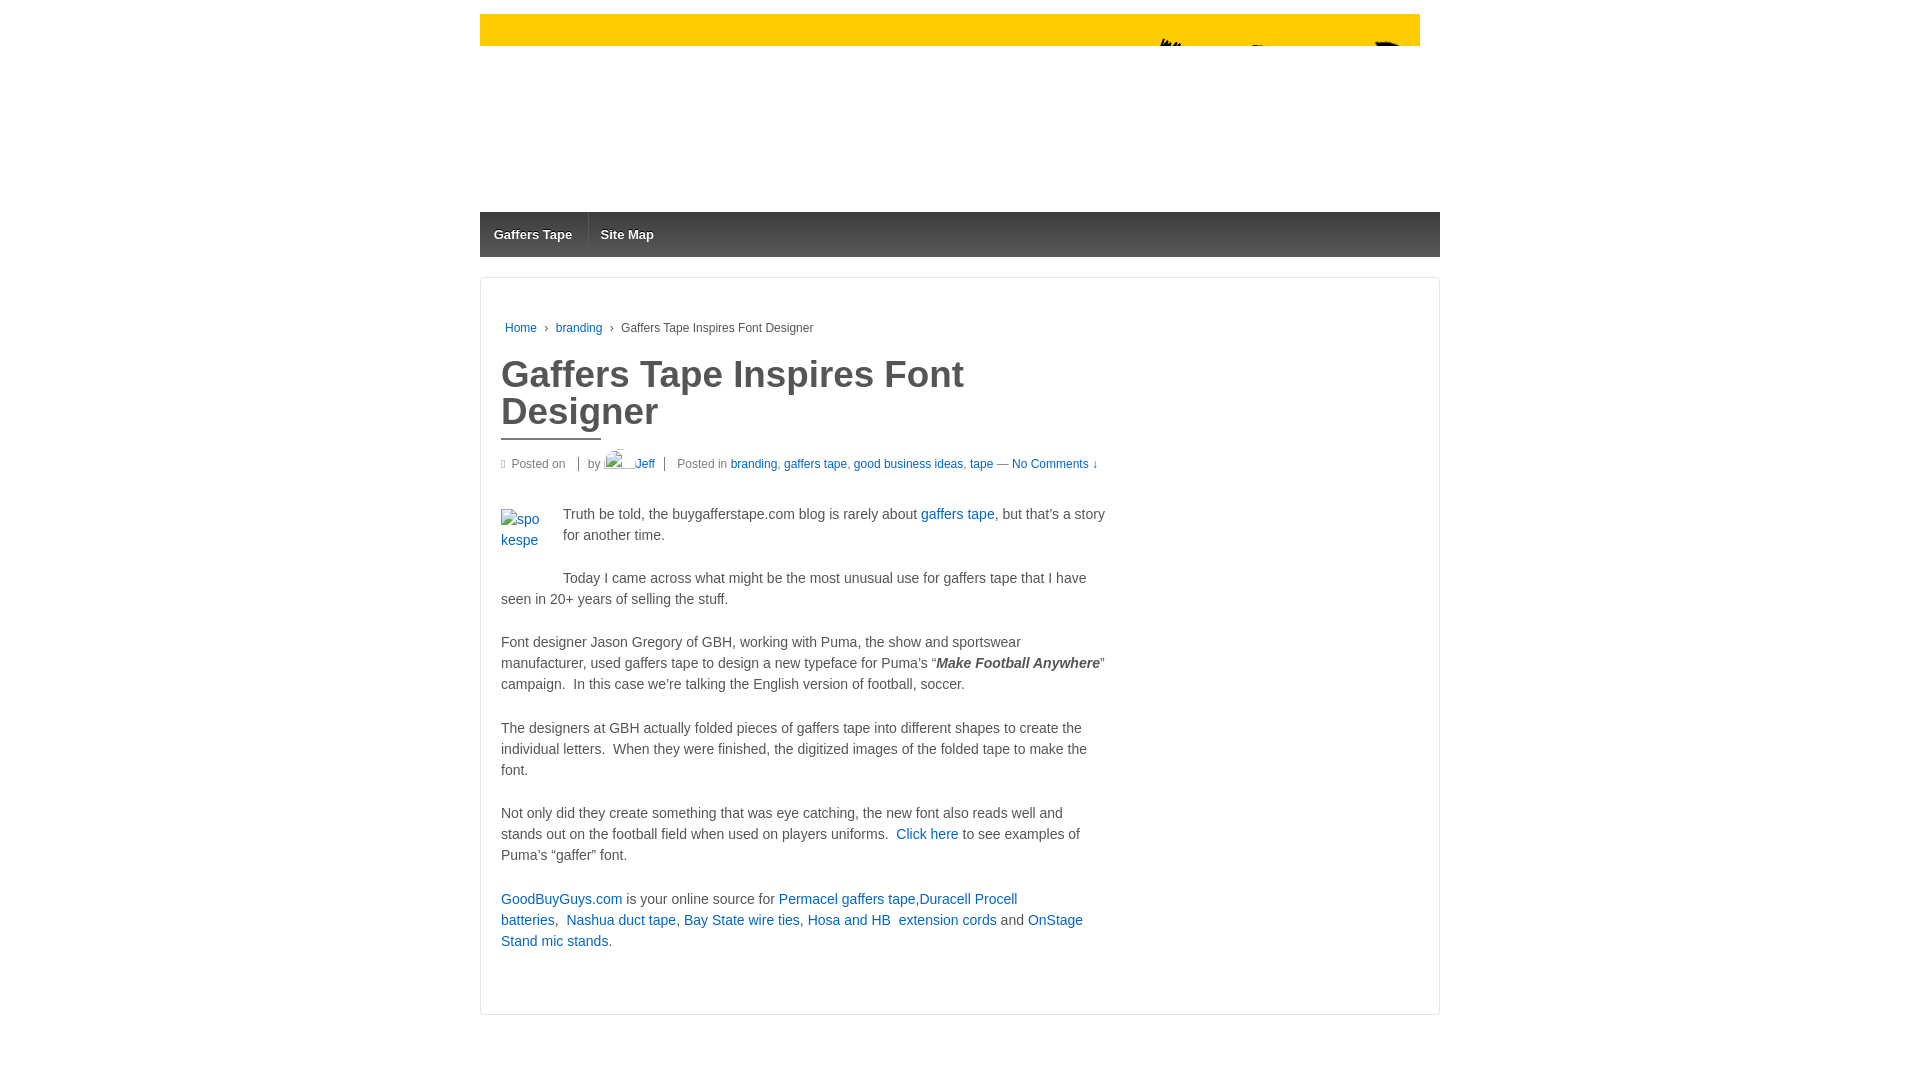 The height and width of the screenshot is (1080, 1920). What do you see at coordinates (958, 514) in the screenshot?
I see `gaffers tape` at bounding box center [958, 514].